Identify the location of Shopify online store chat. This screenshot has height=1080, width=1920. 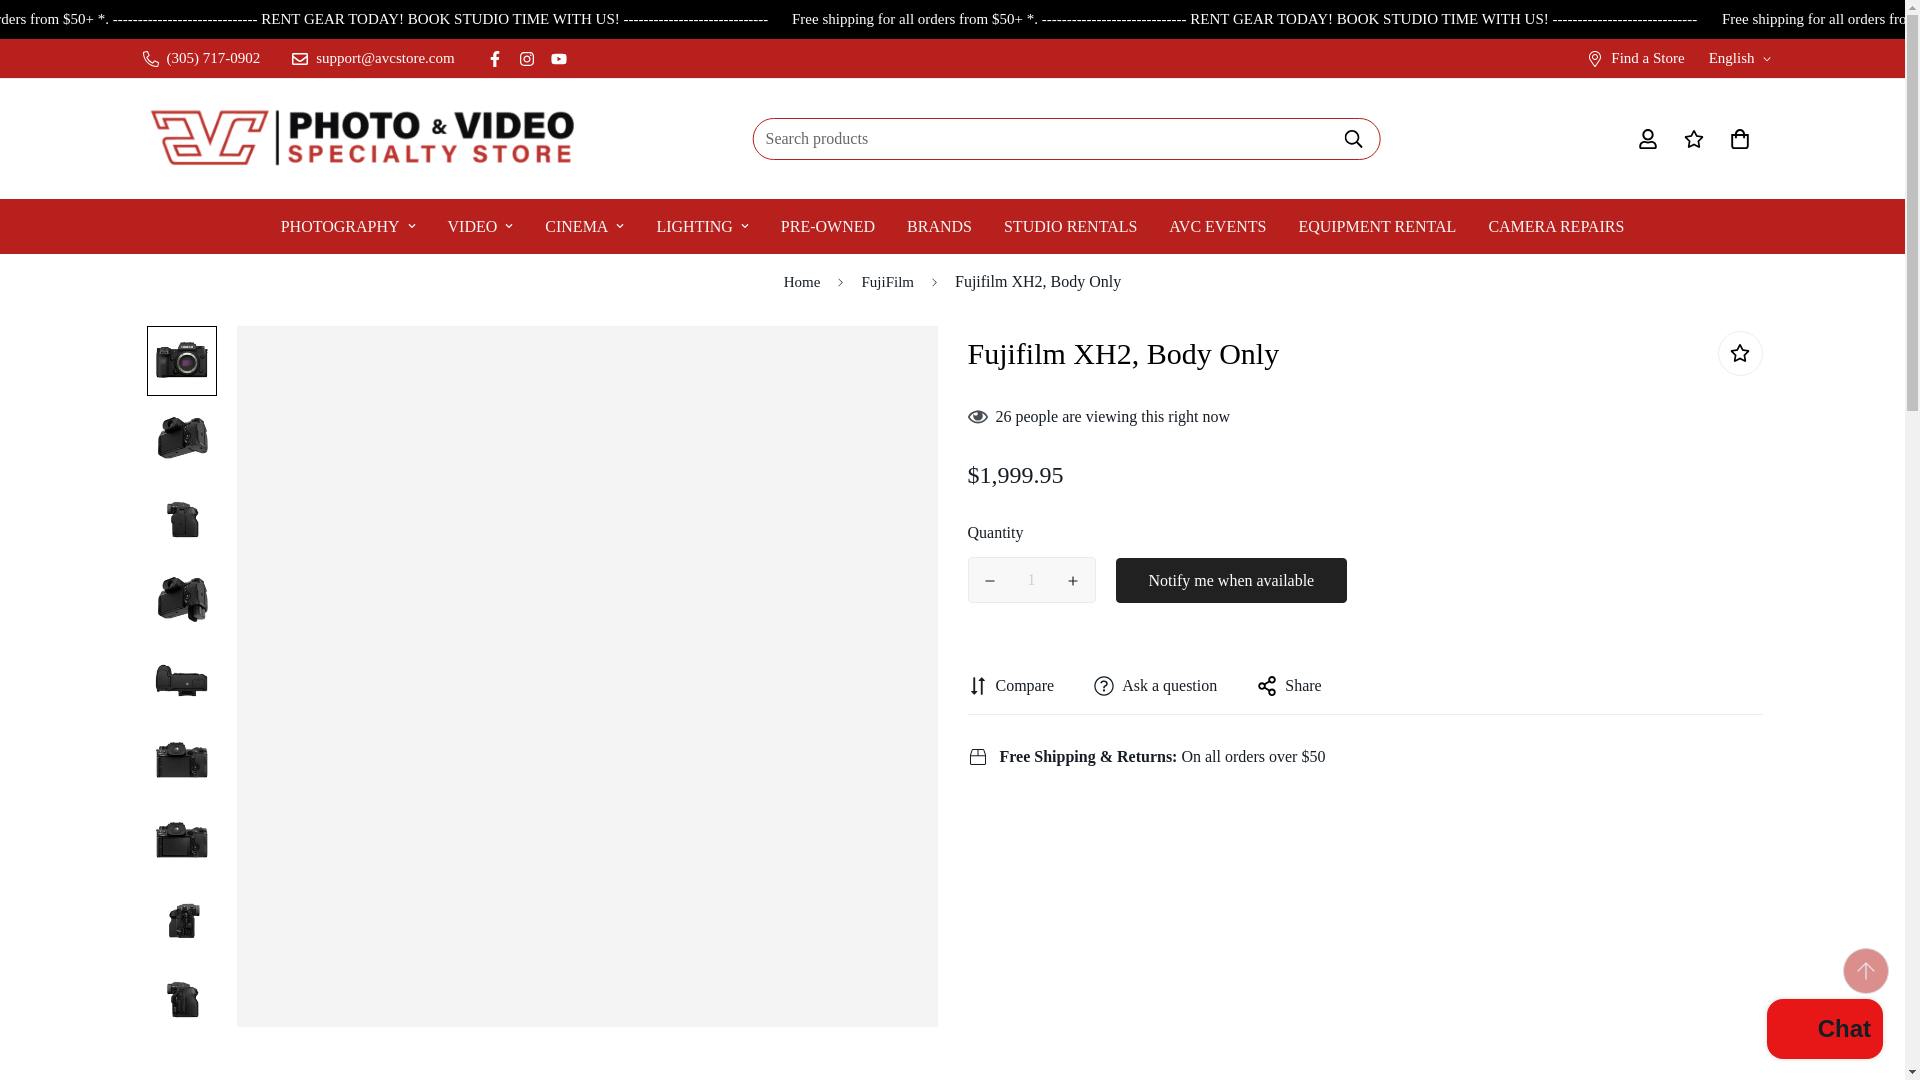
(1824, 1031).